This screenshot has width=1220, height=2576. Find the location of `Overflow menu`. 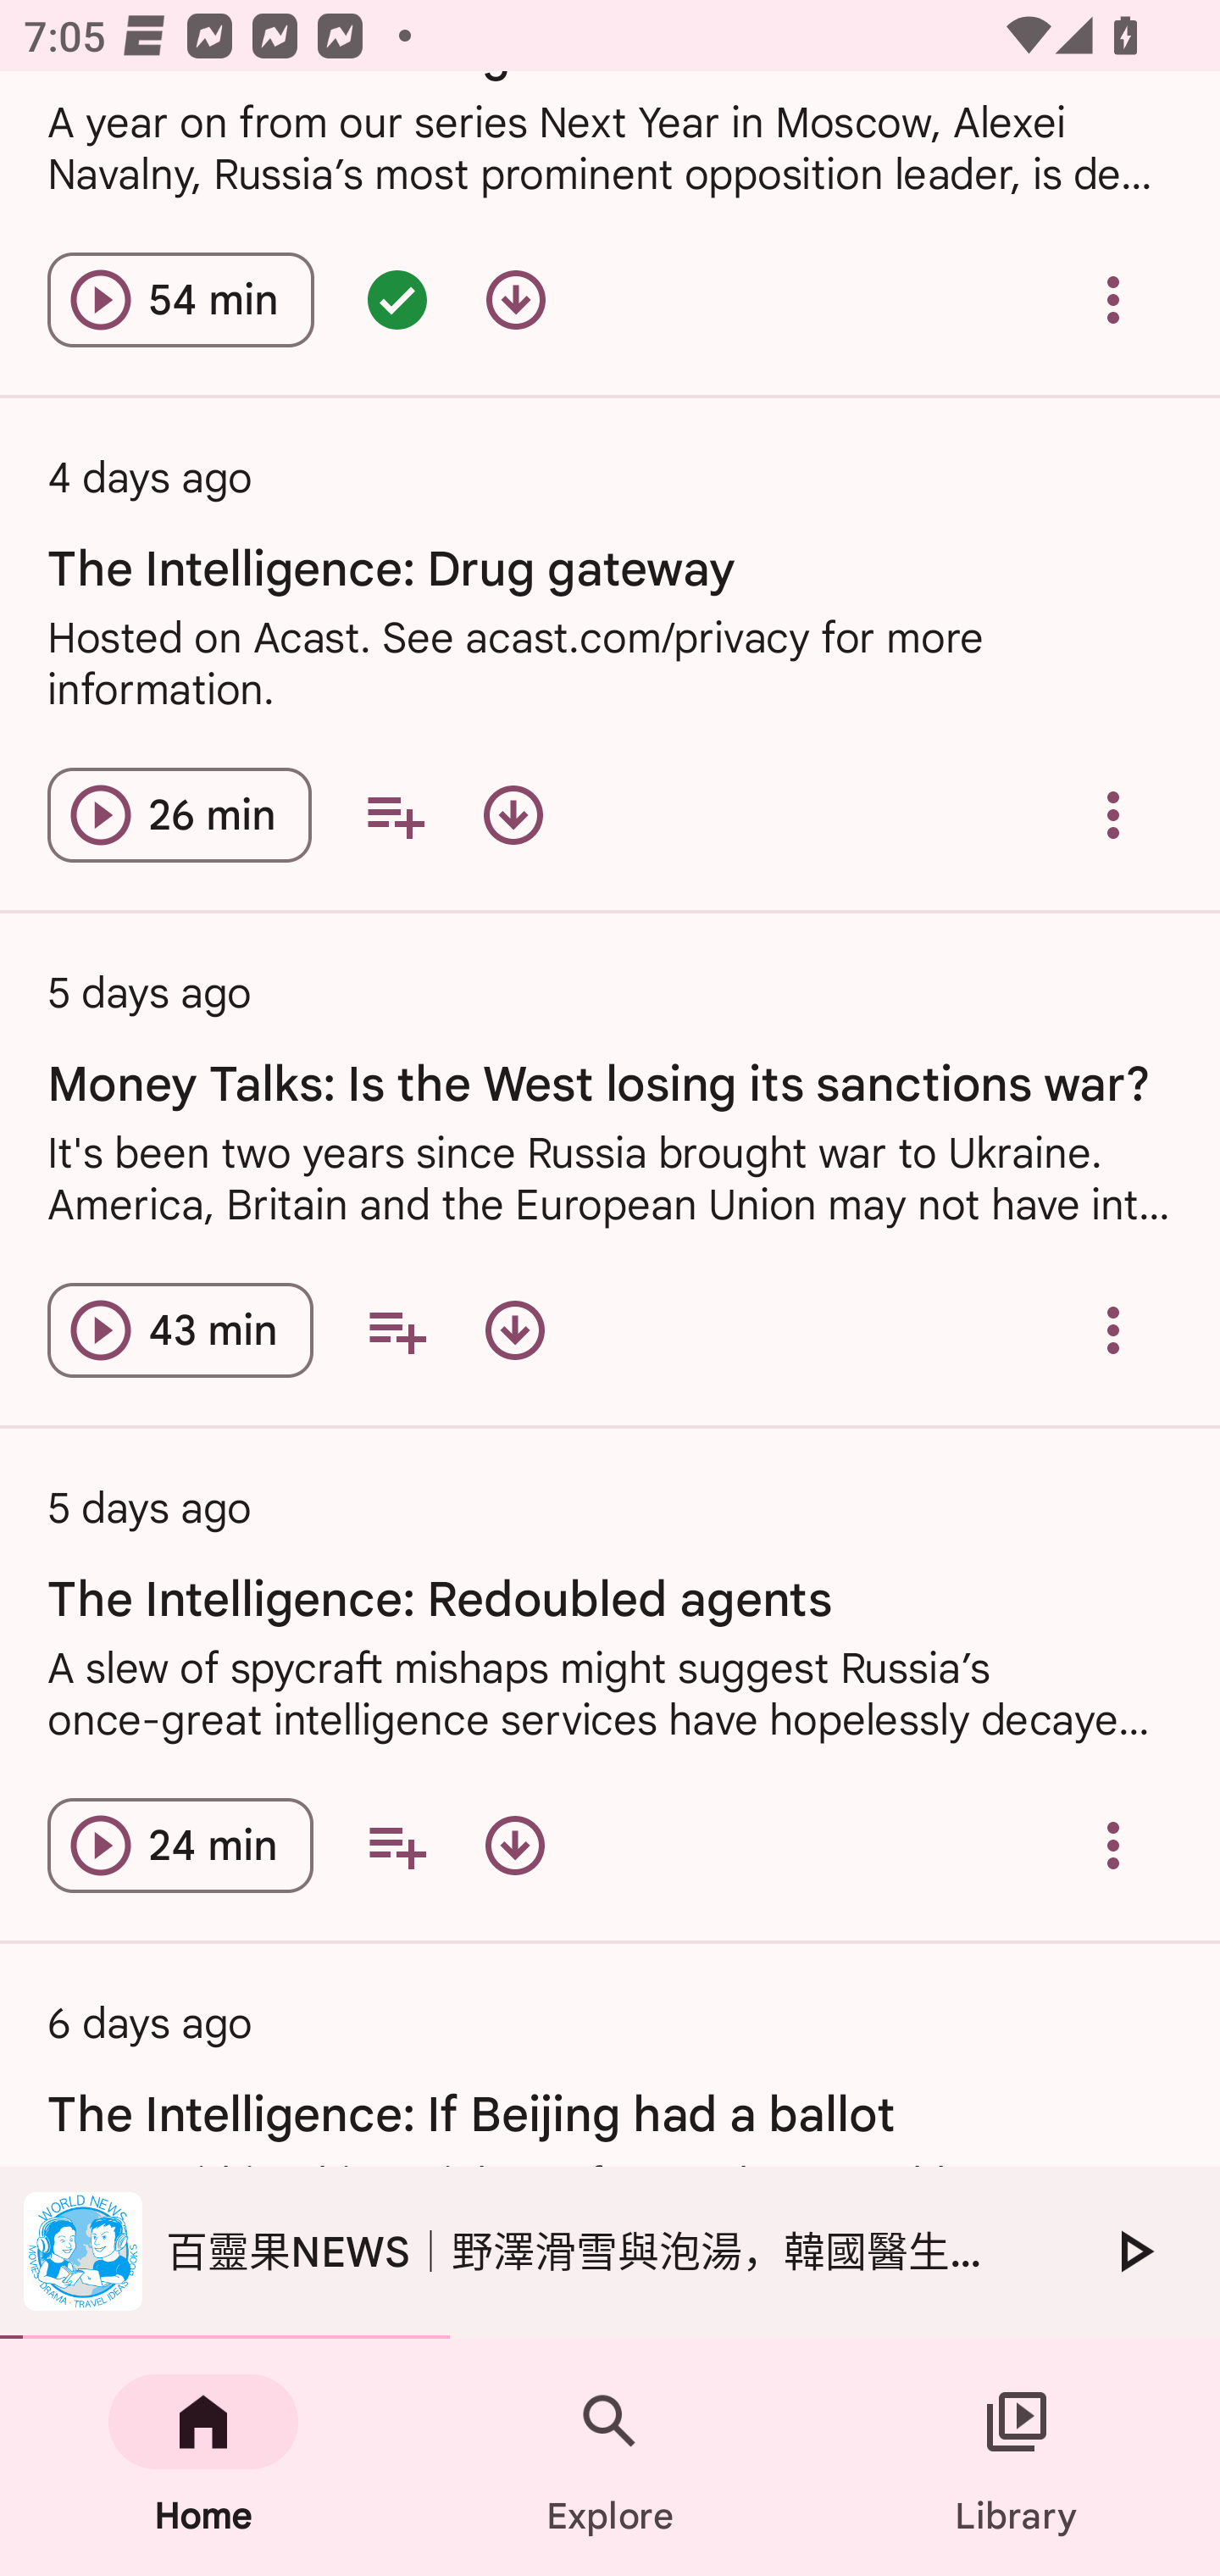

Overflow menu is located at coordinates (1113, 1846).